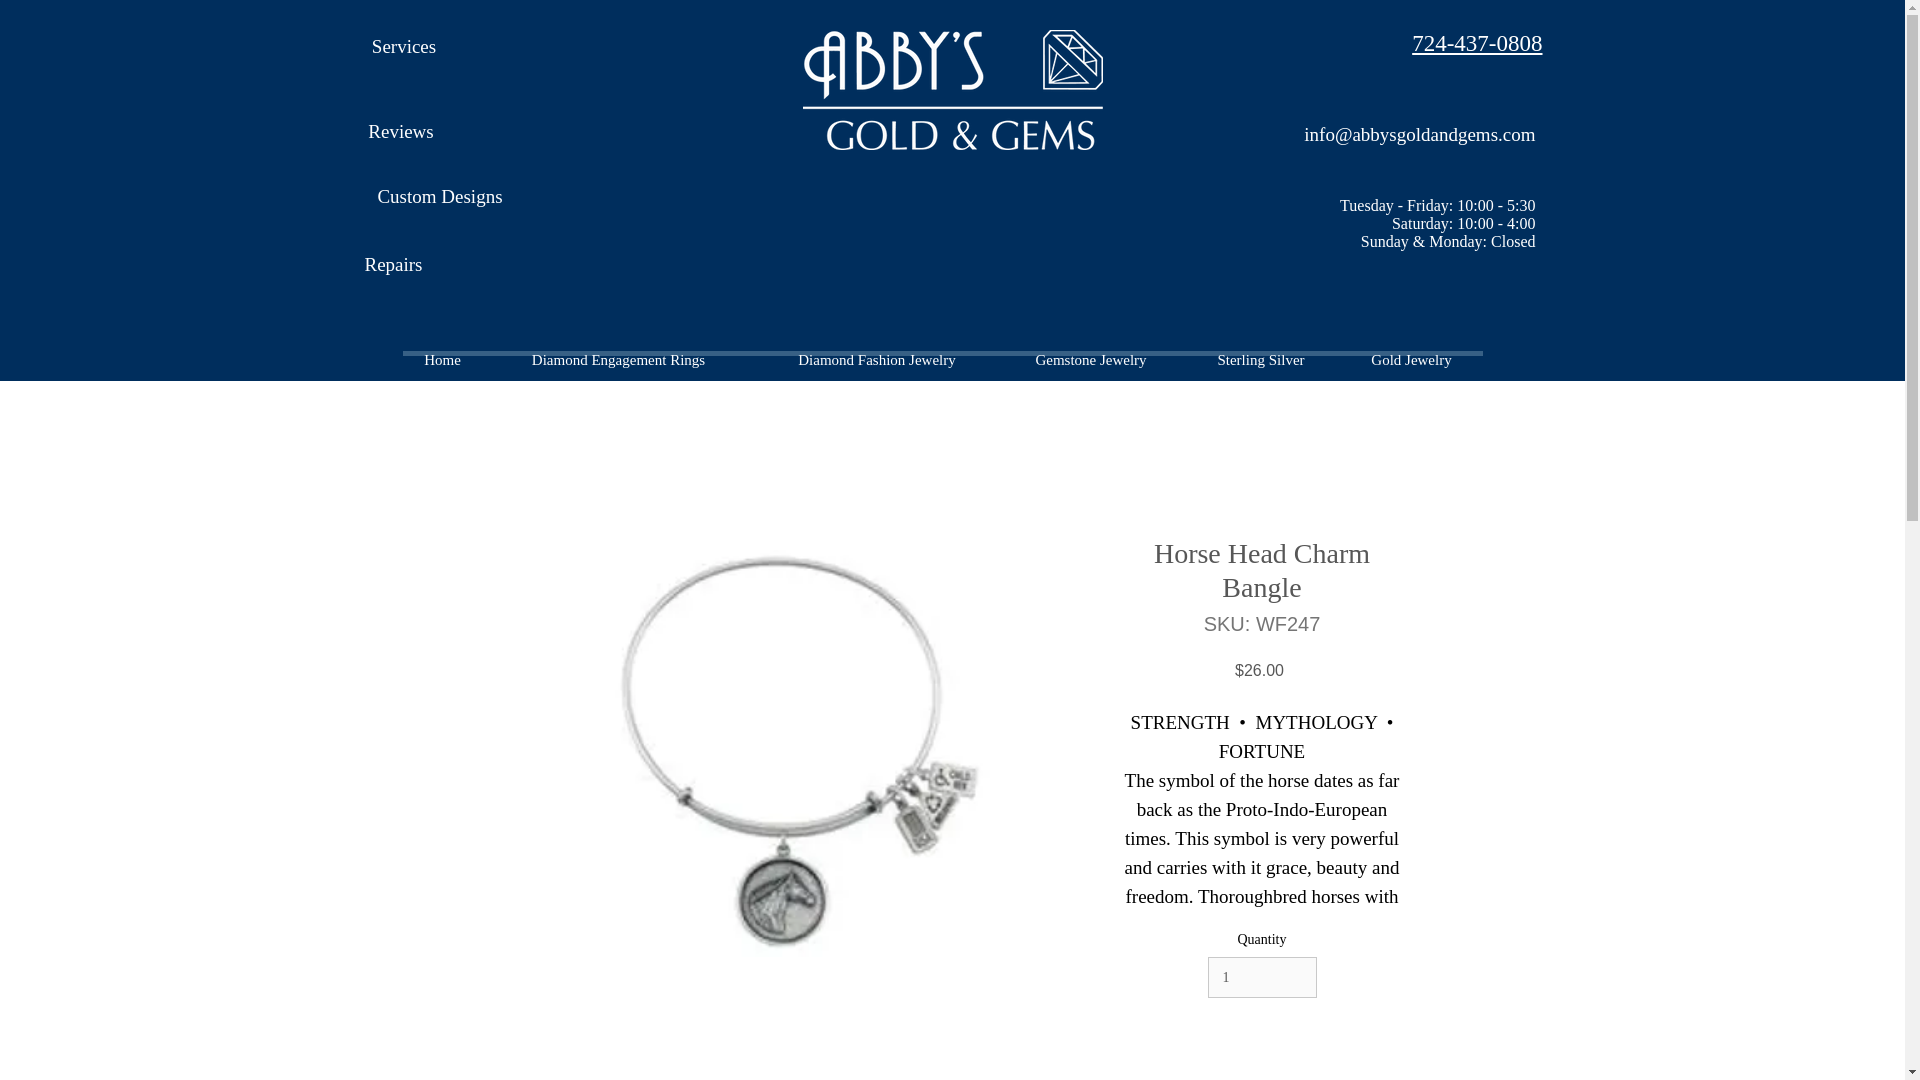 The width and height of the screenshot is (1920, 1080). What do you see at coordinates (877, 360) in the screenshot?
I see `Diamond Fashion Jewelry` at bounding box center [877, 360].